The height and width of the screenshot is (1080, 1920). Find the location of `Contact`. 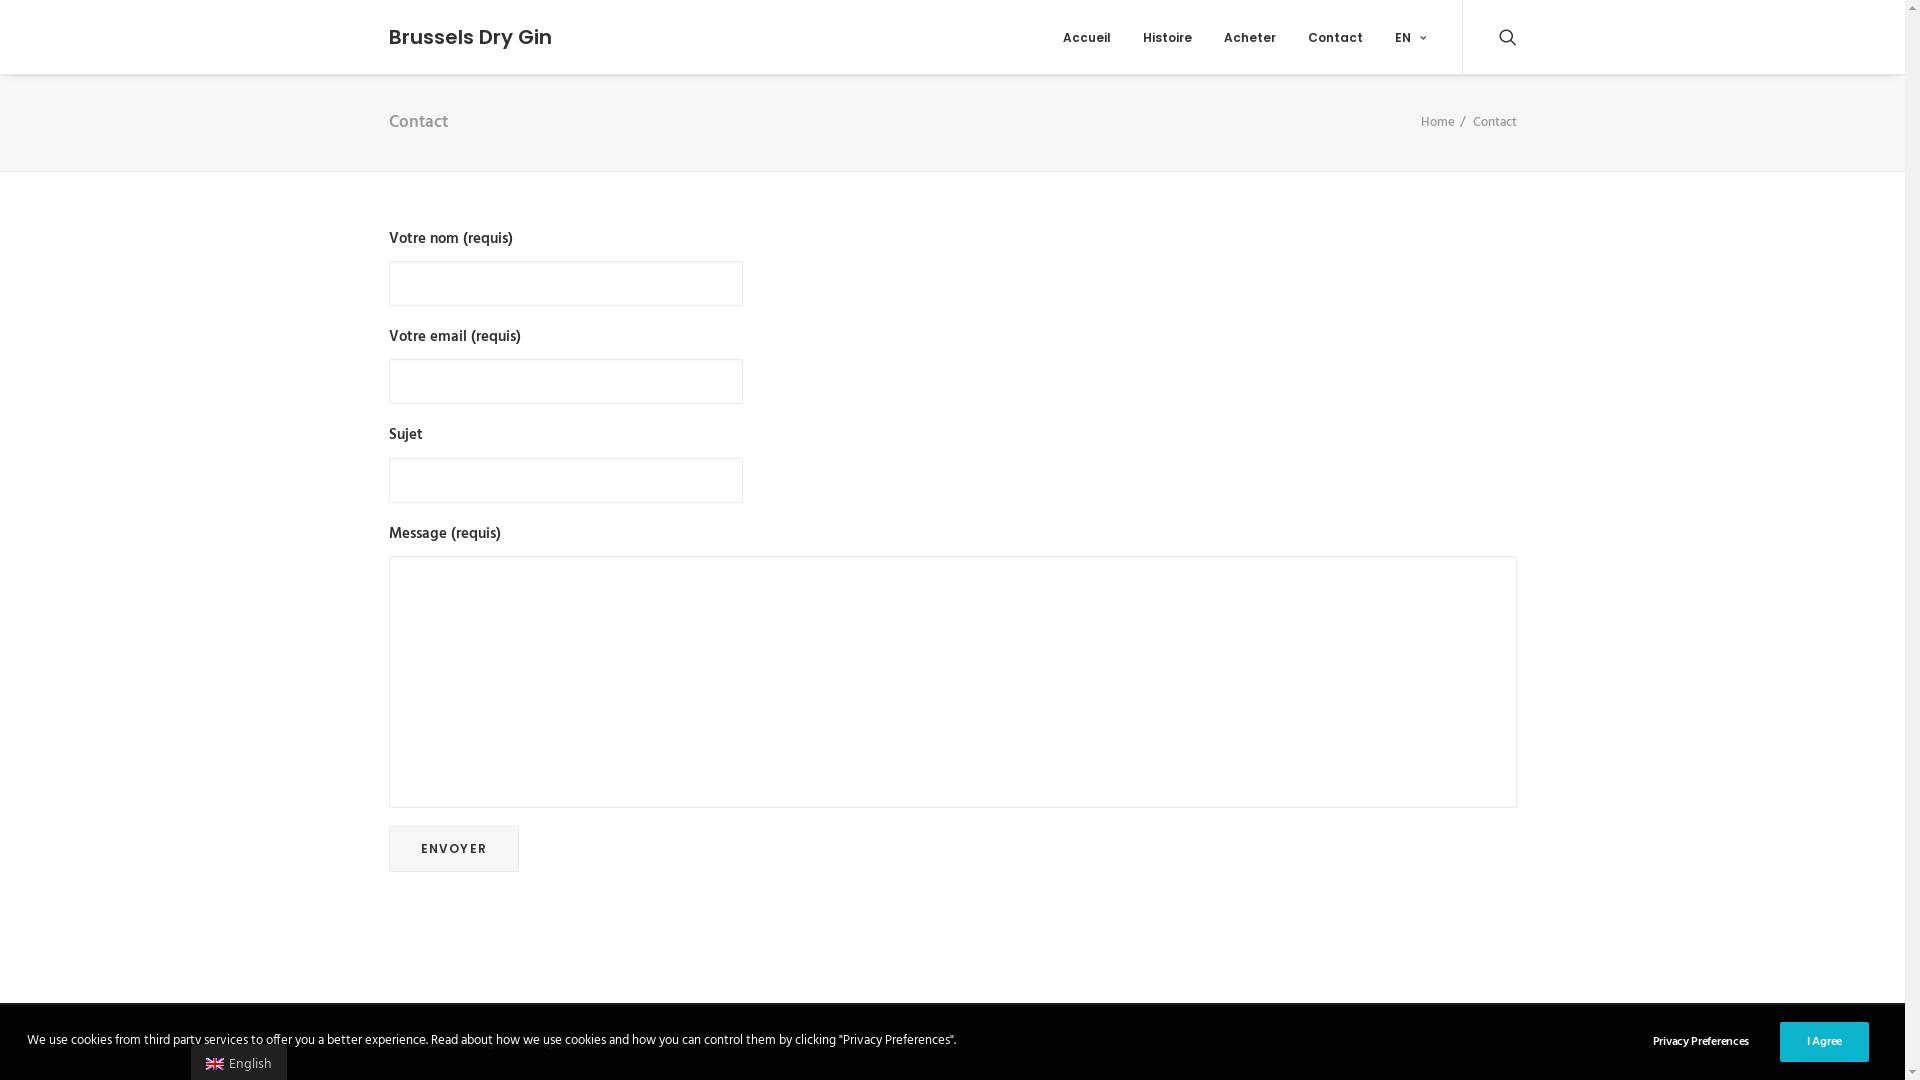

Contact is located at coordinates (1336, 37).